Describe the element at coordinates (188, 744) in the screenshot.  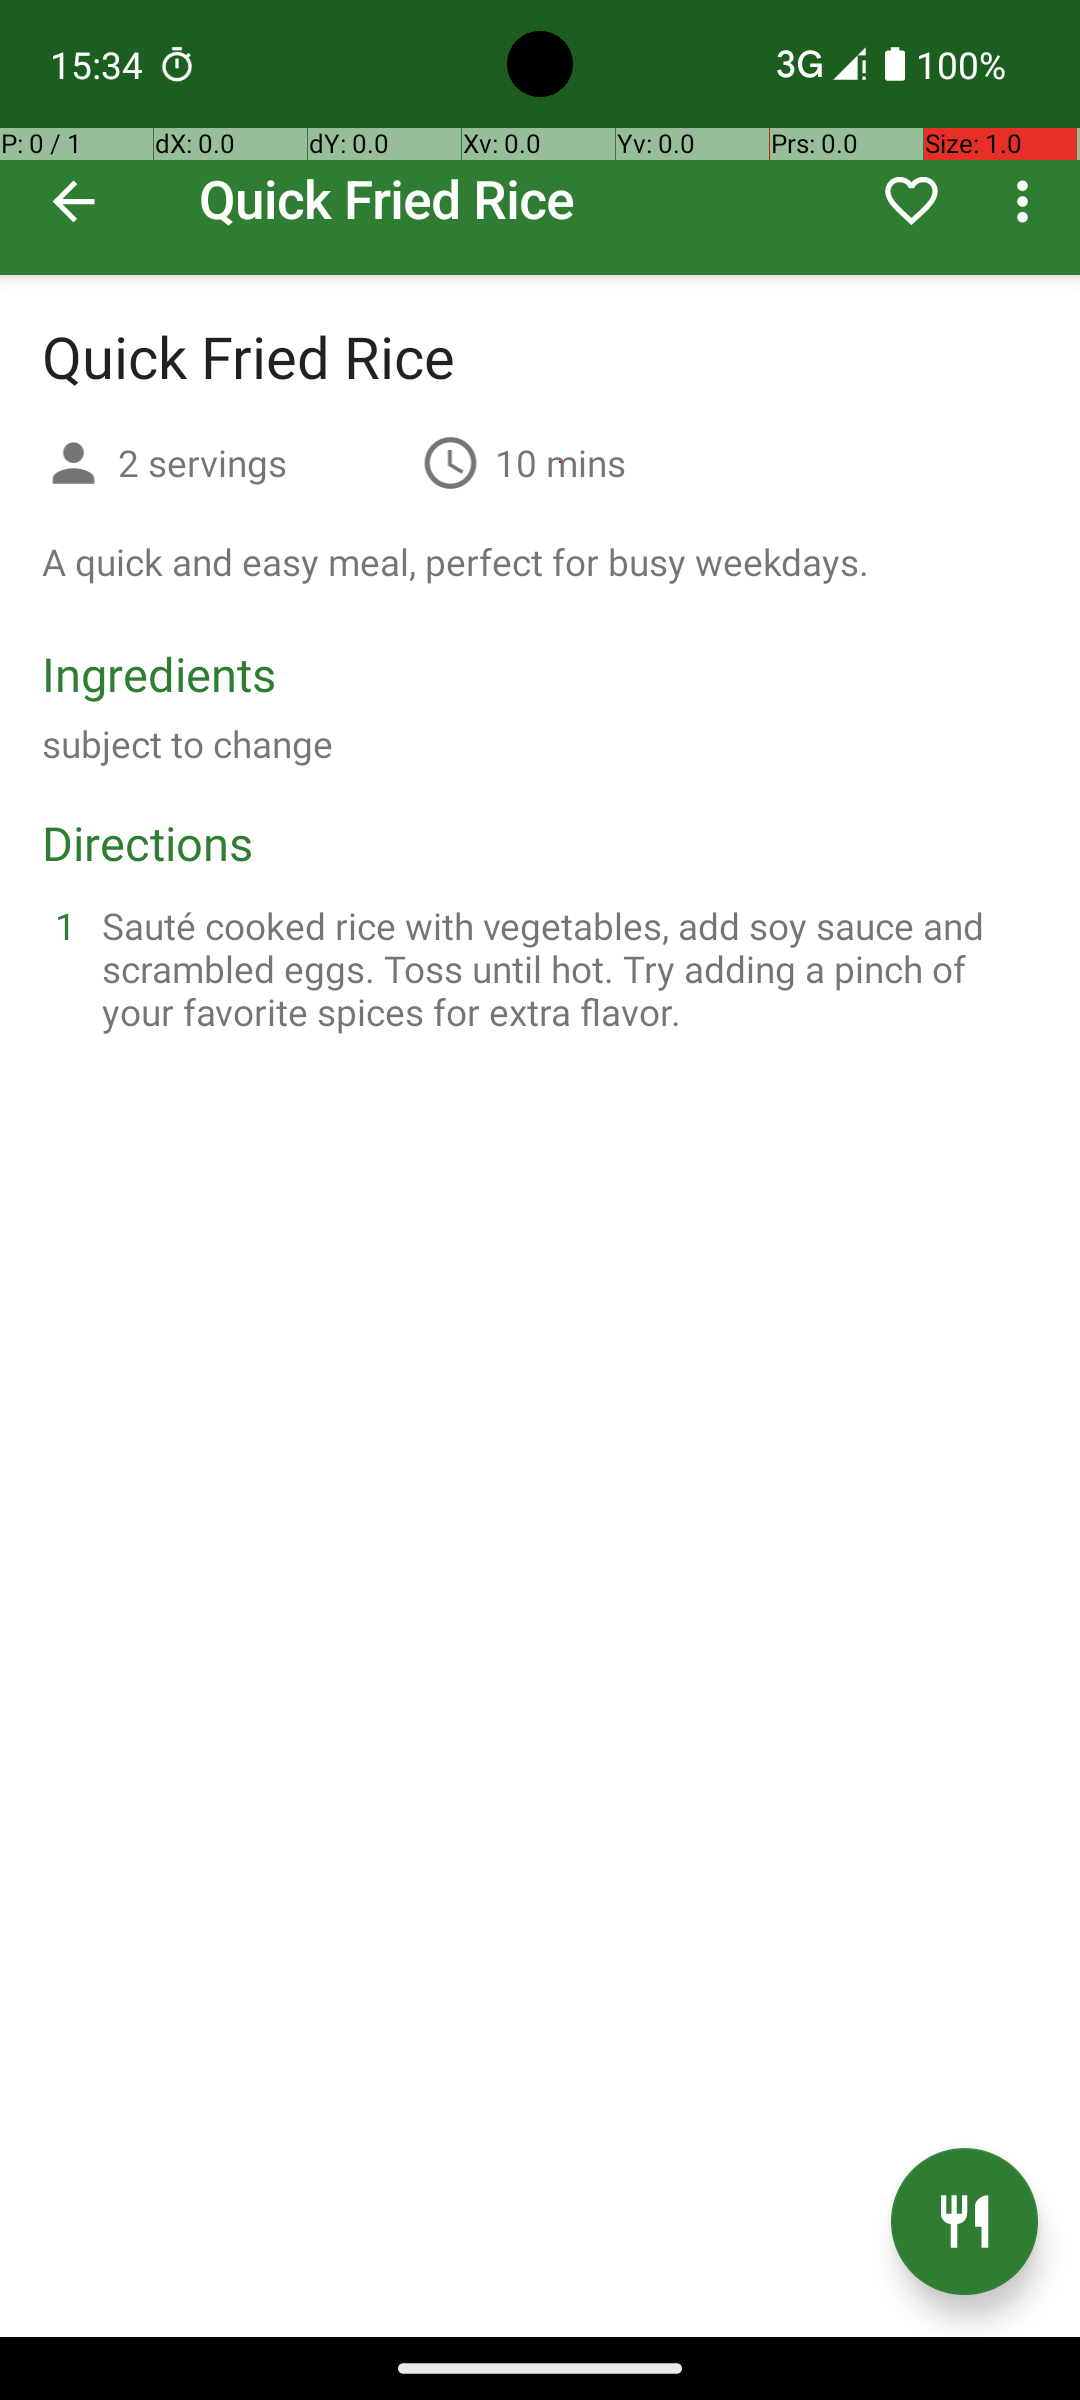
I see `subject to change` at that location.